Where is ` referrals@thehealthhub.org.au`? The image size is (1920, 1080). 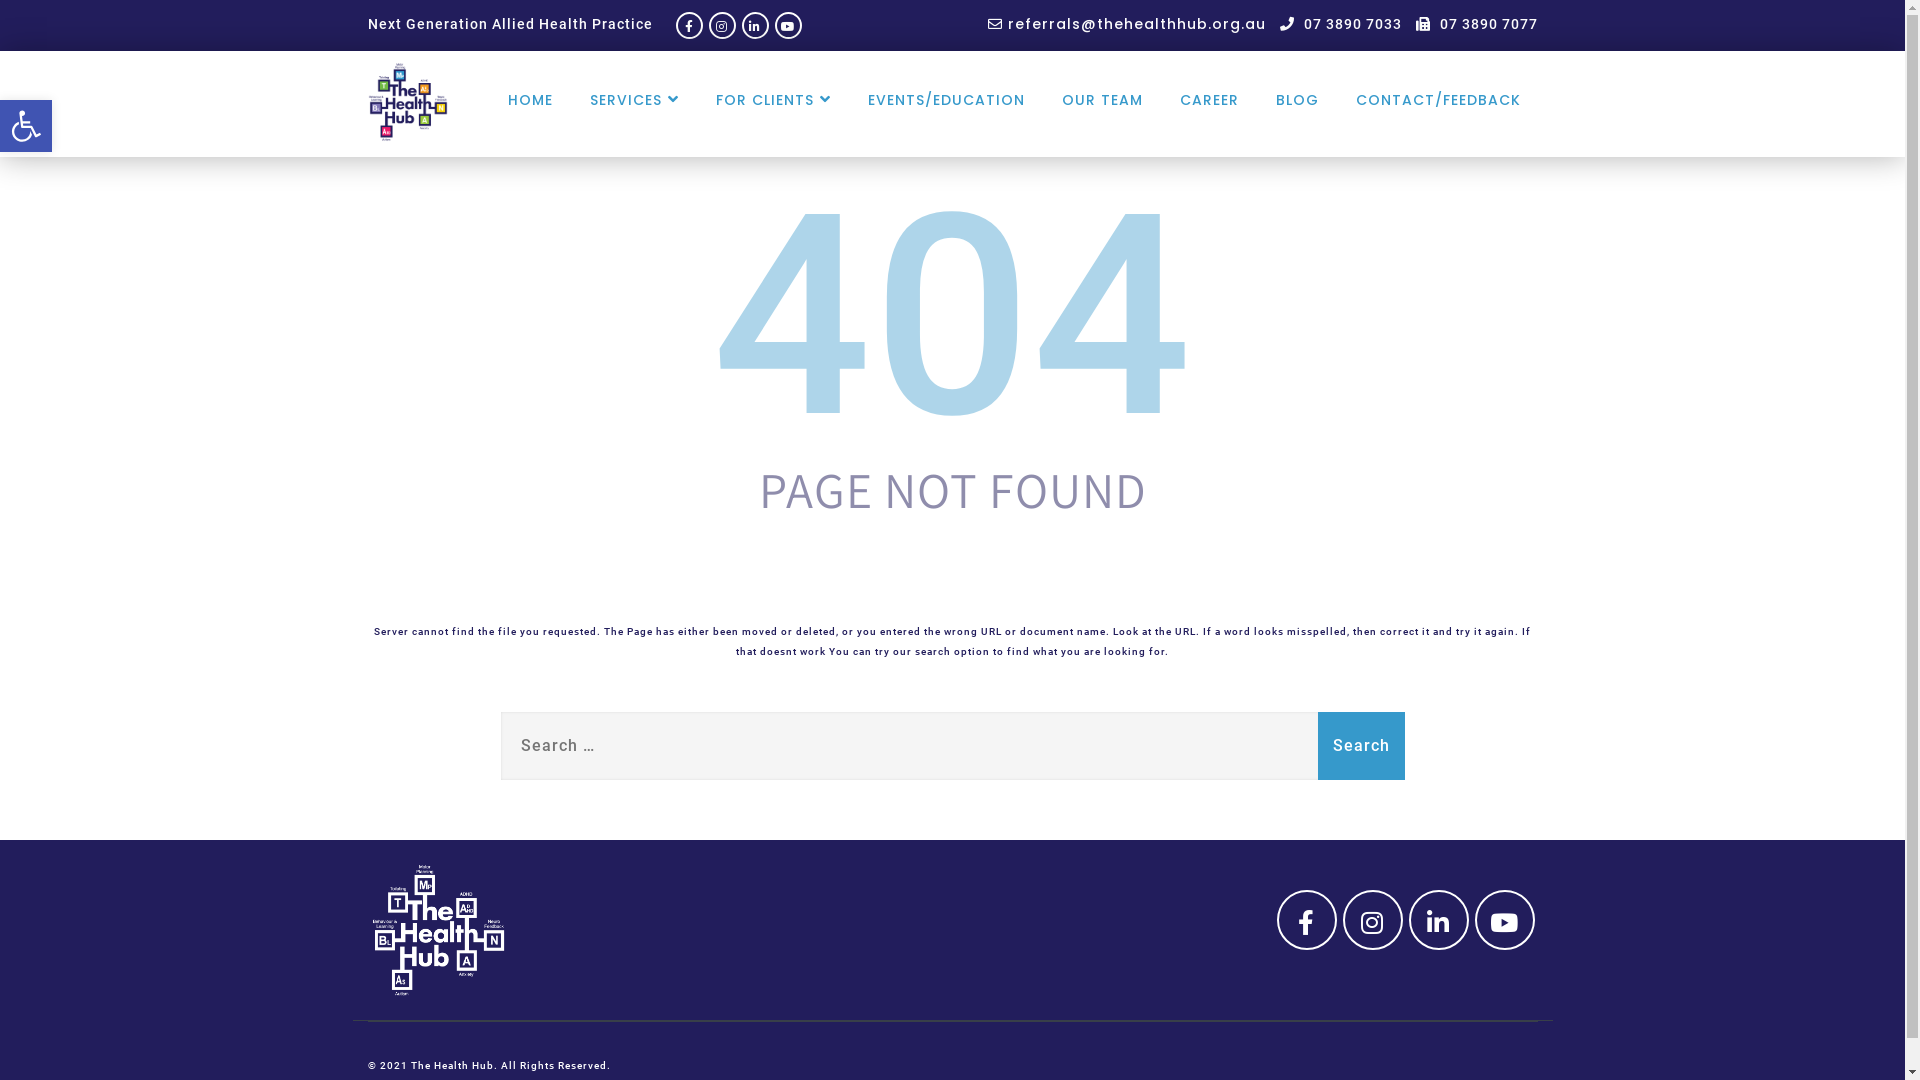  referrals@thehealthhub.org.au is located at coordinates (1126, 24).